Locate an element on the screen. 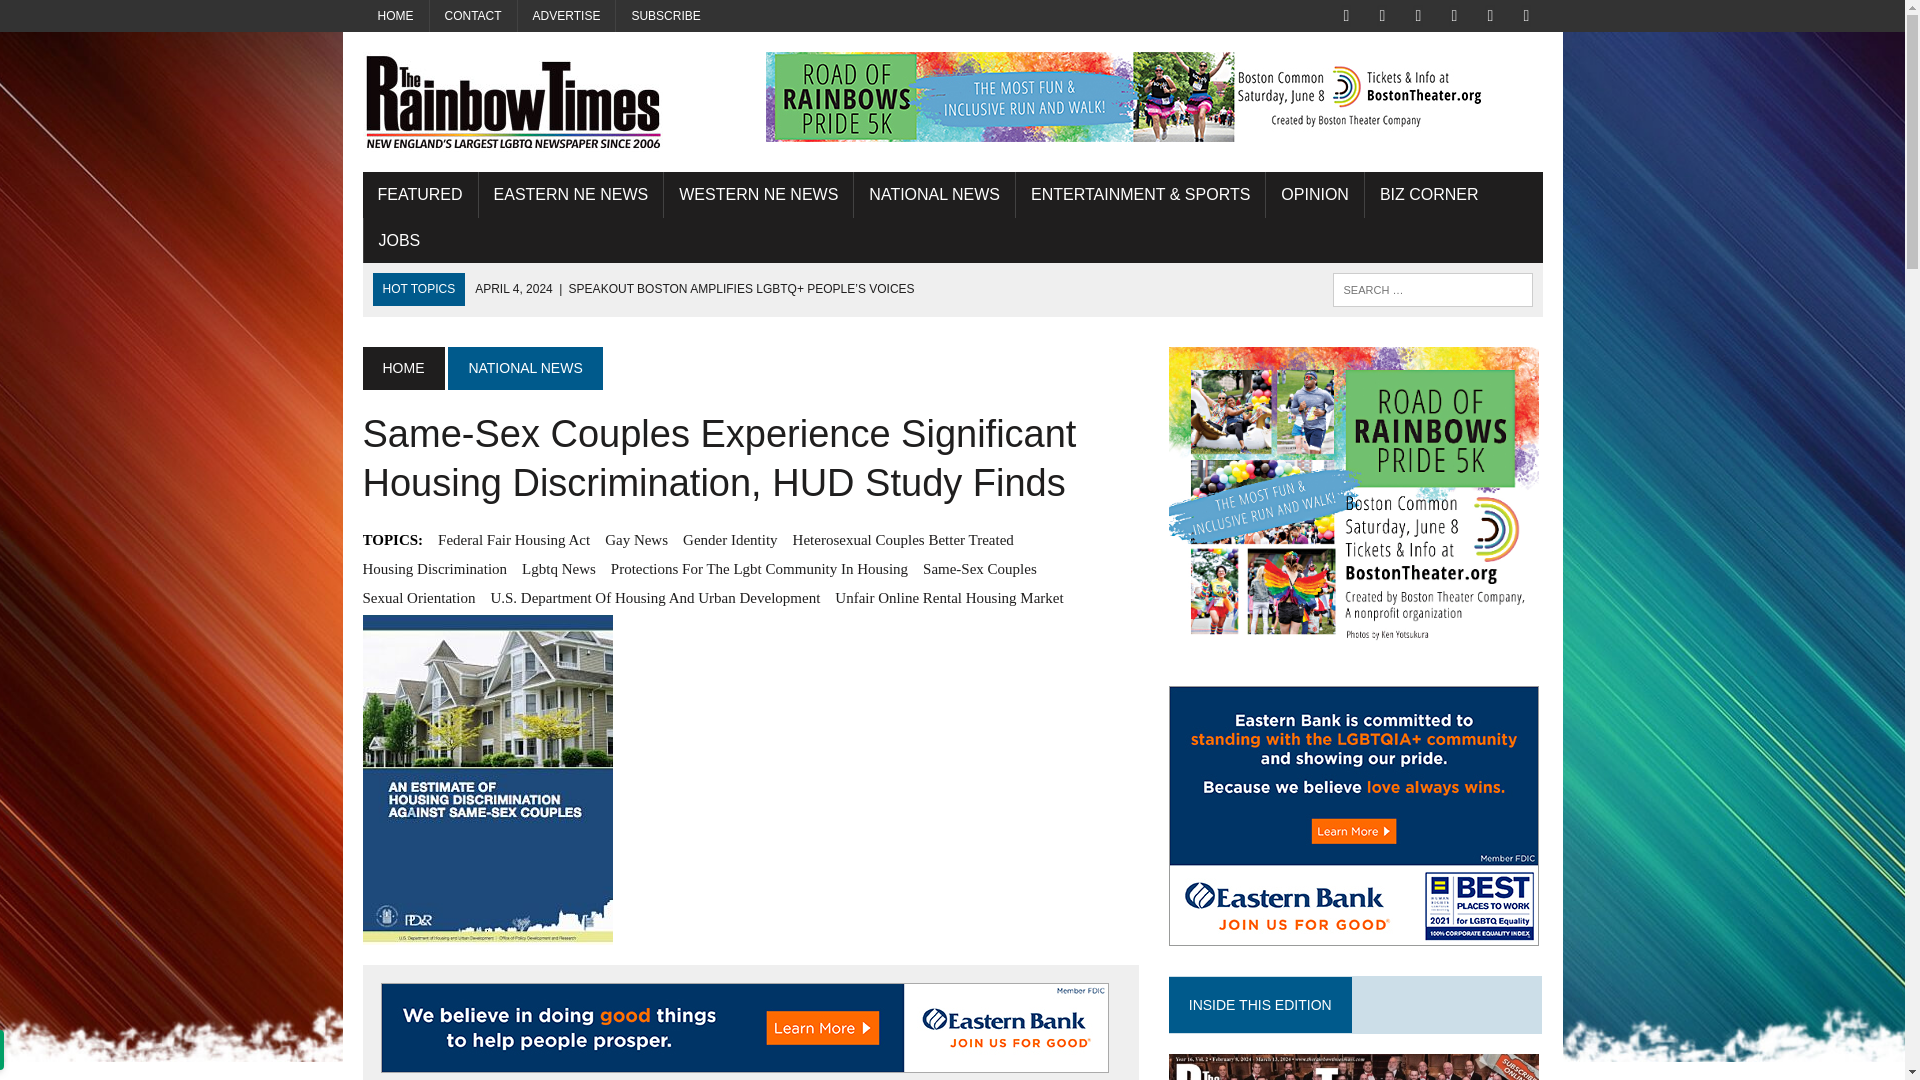  FEATURED is located at coordinates (419, 194).